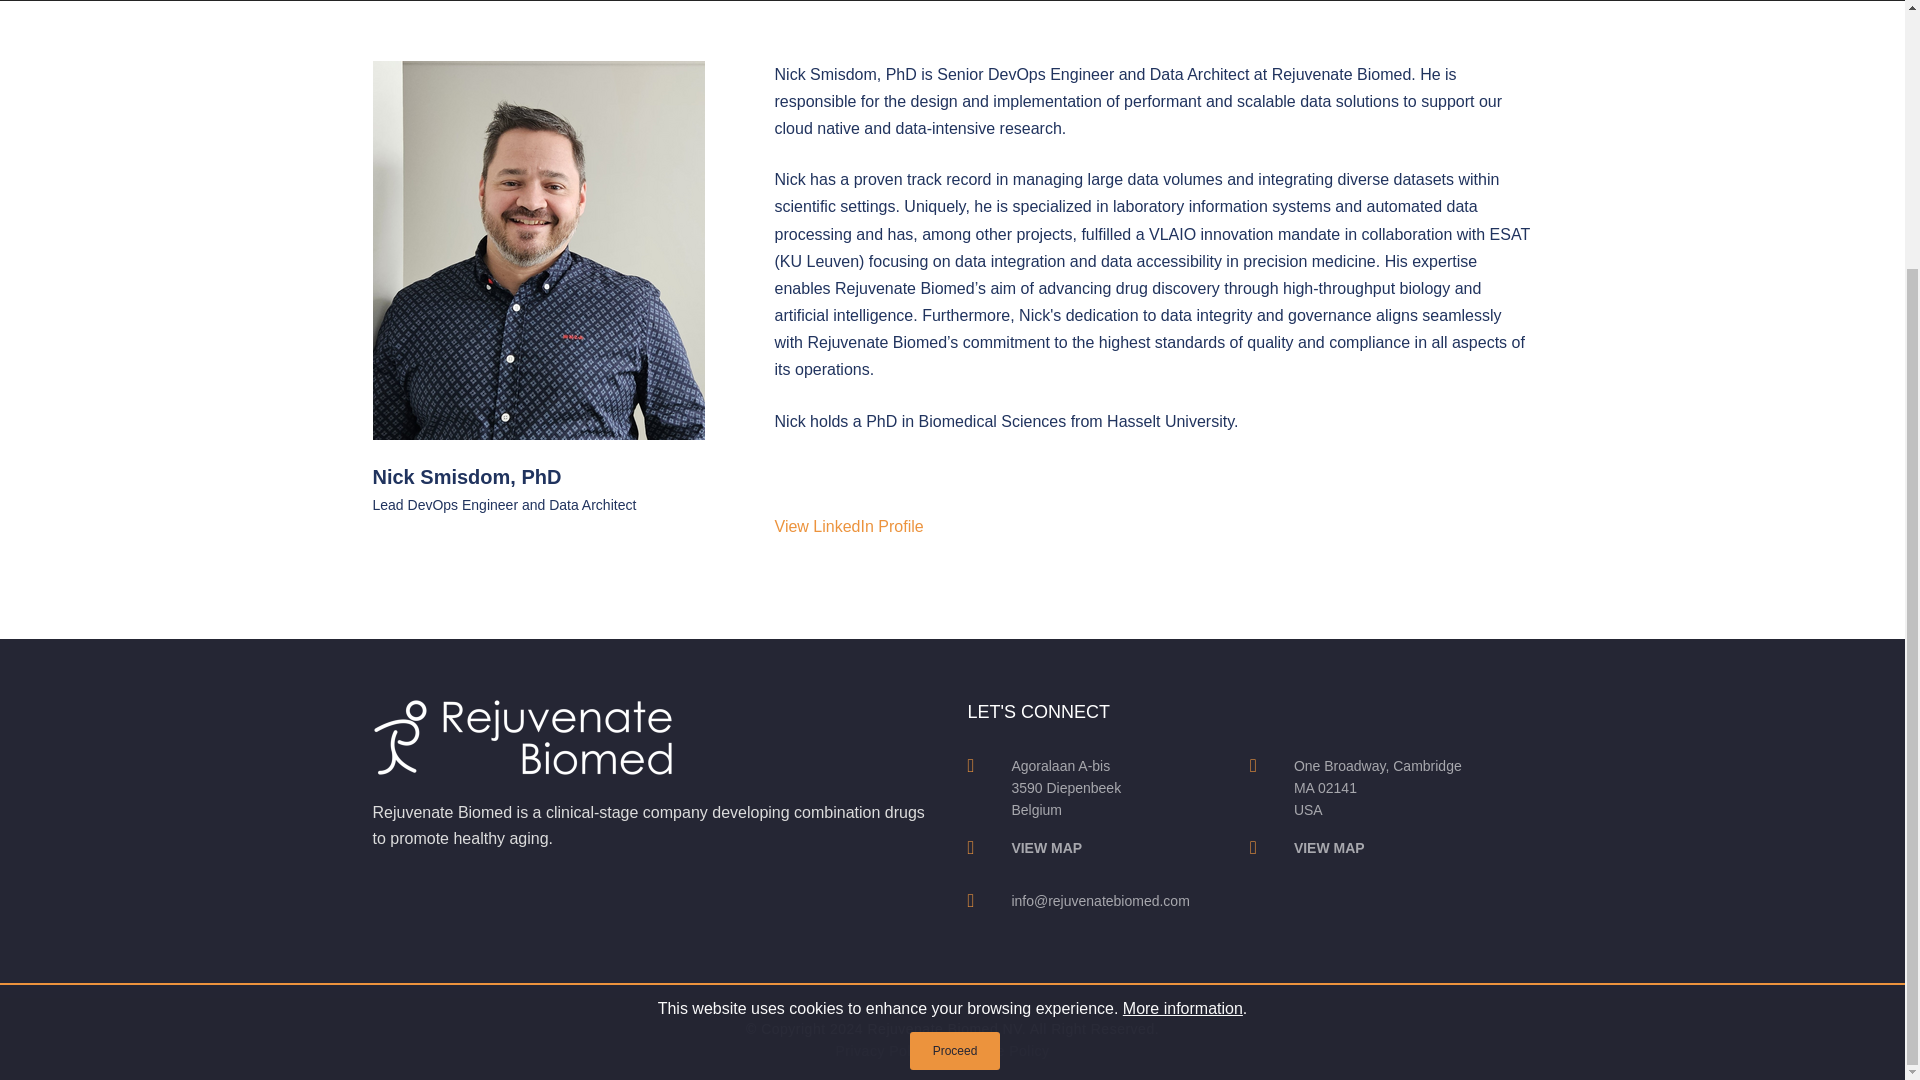 The image size is (1920, 1080). I want to click on Privacy Policy, so click(882, 1051).